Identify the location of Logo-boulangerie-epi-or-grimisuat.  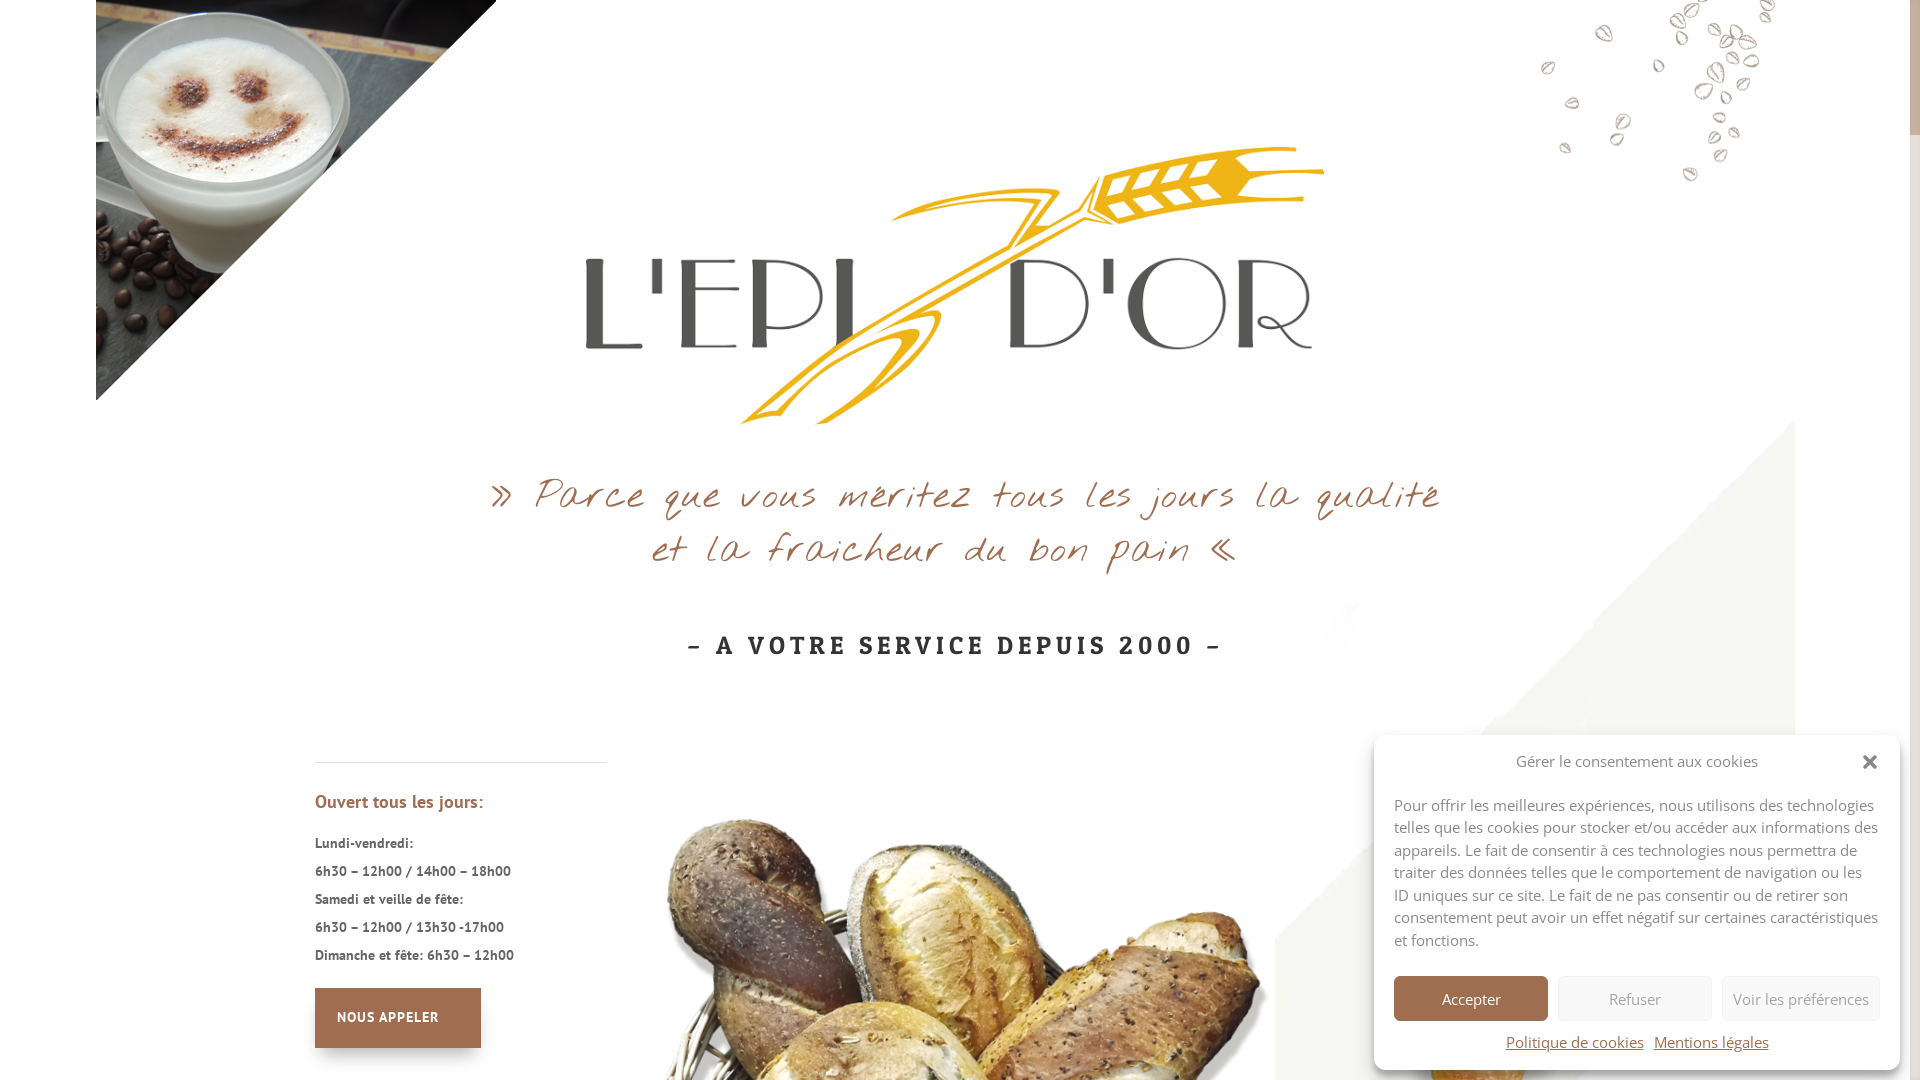
(955, 286).